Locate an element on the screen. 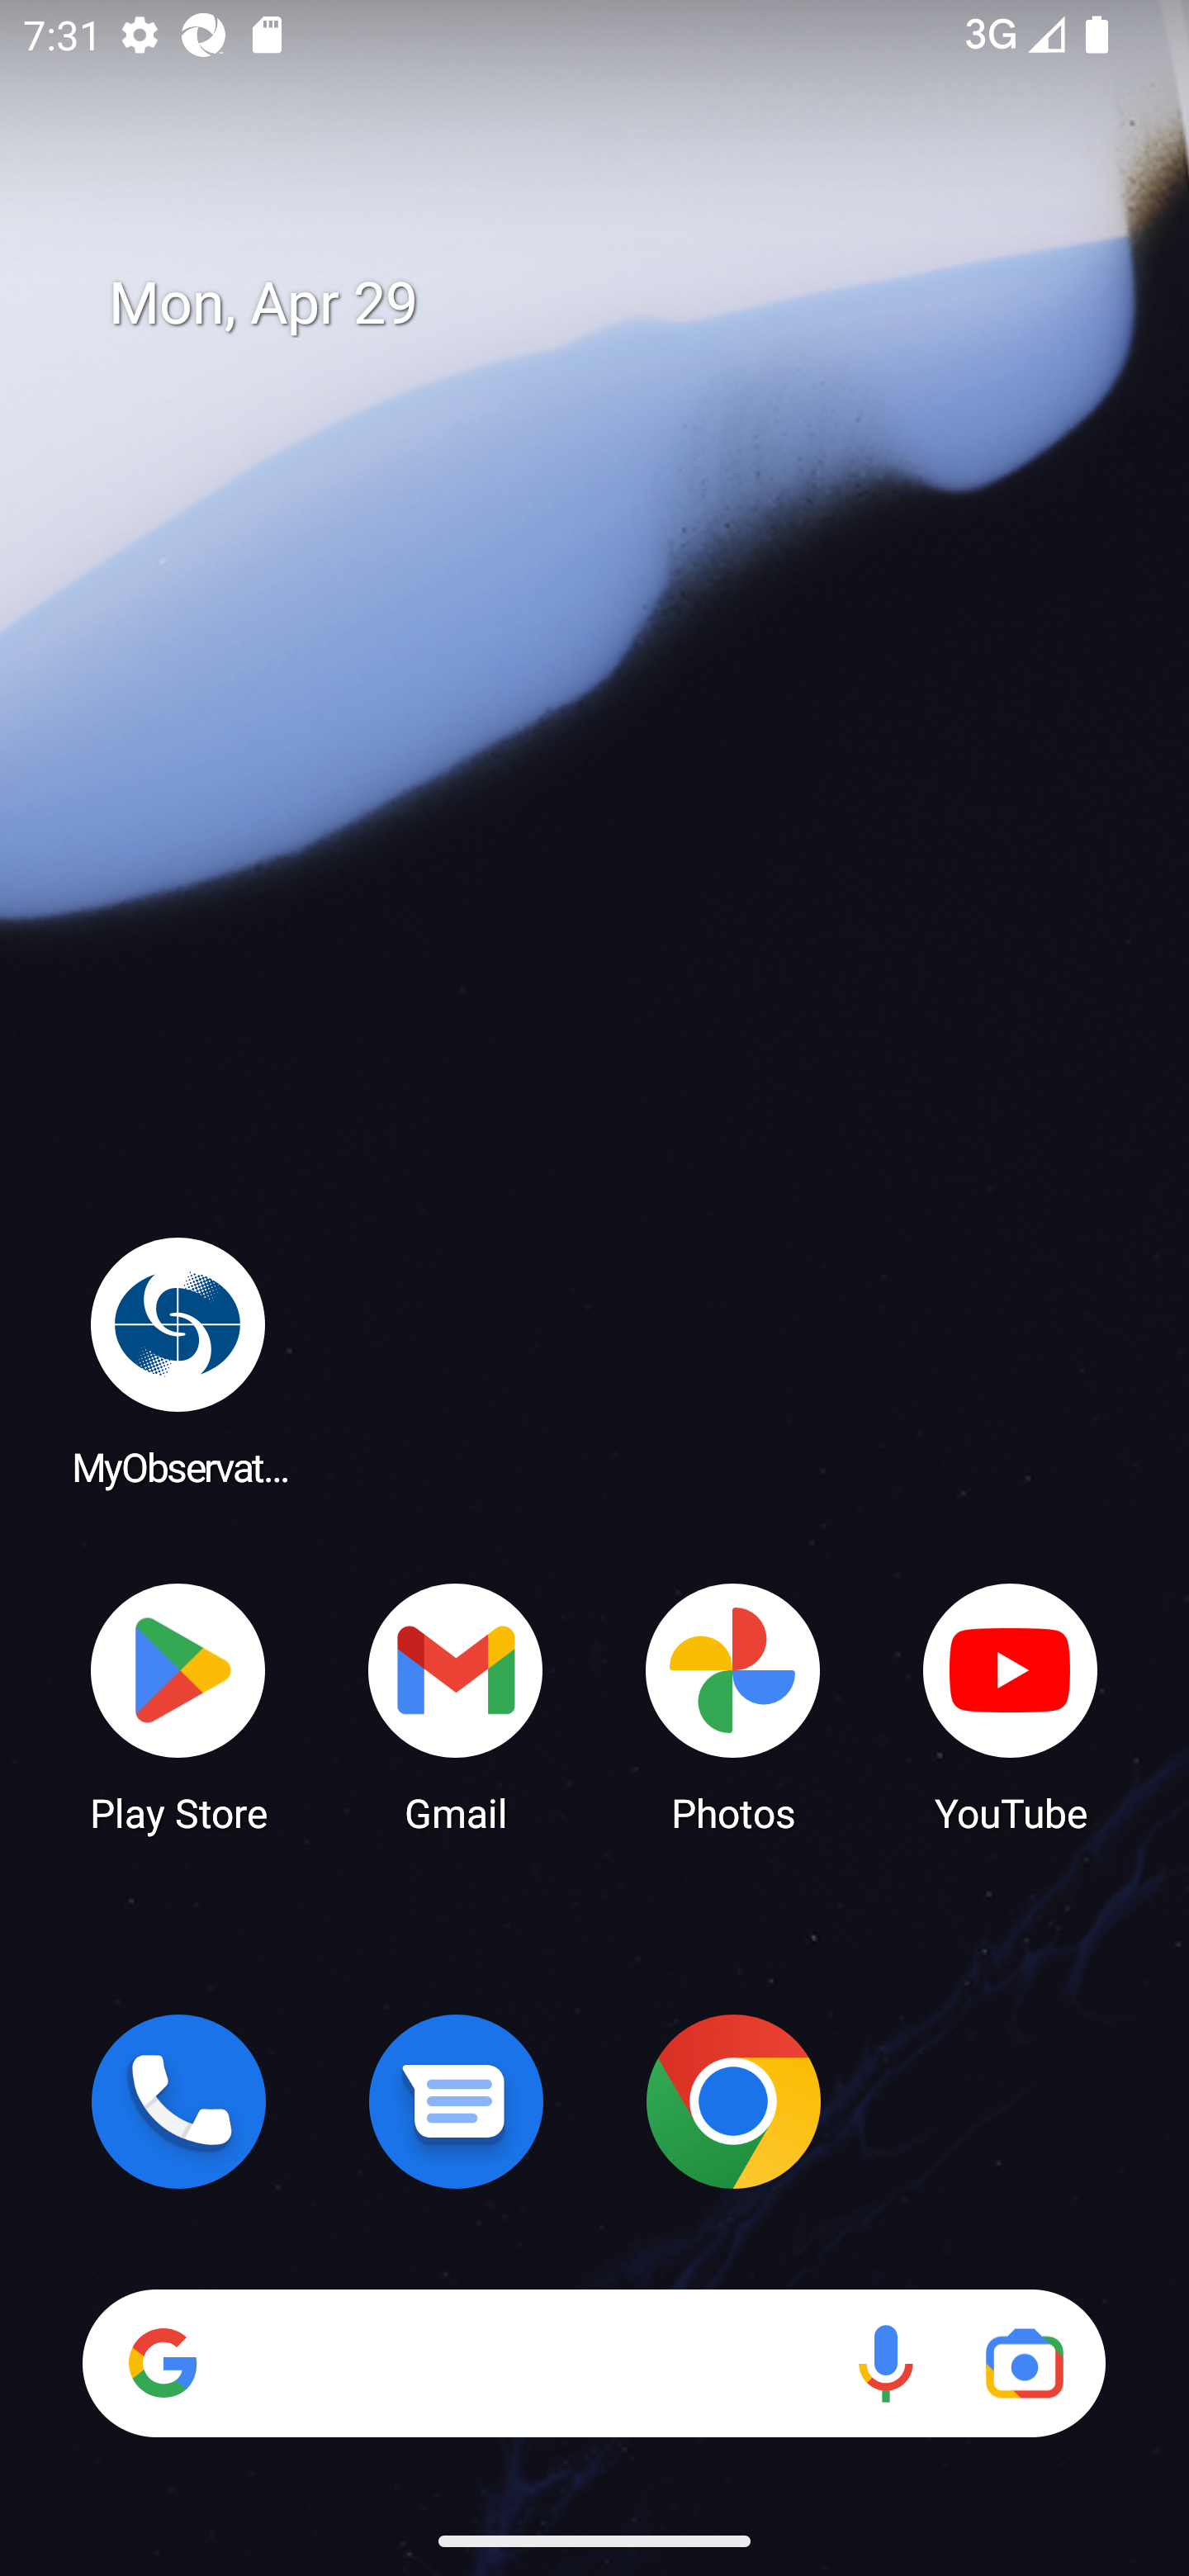 This screenshot has height=2576, width=1189. Messages is located at coordinates (456, 2101).